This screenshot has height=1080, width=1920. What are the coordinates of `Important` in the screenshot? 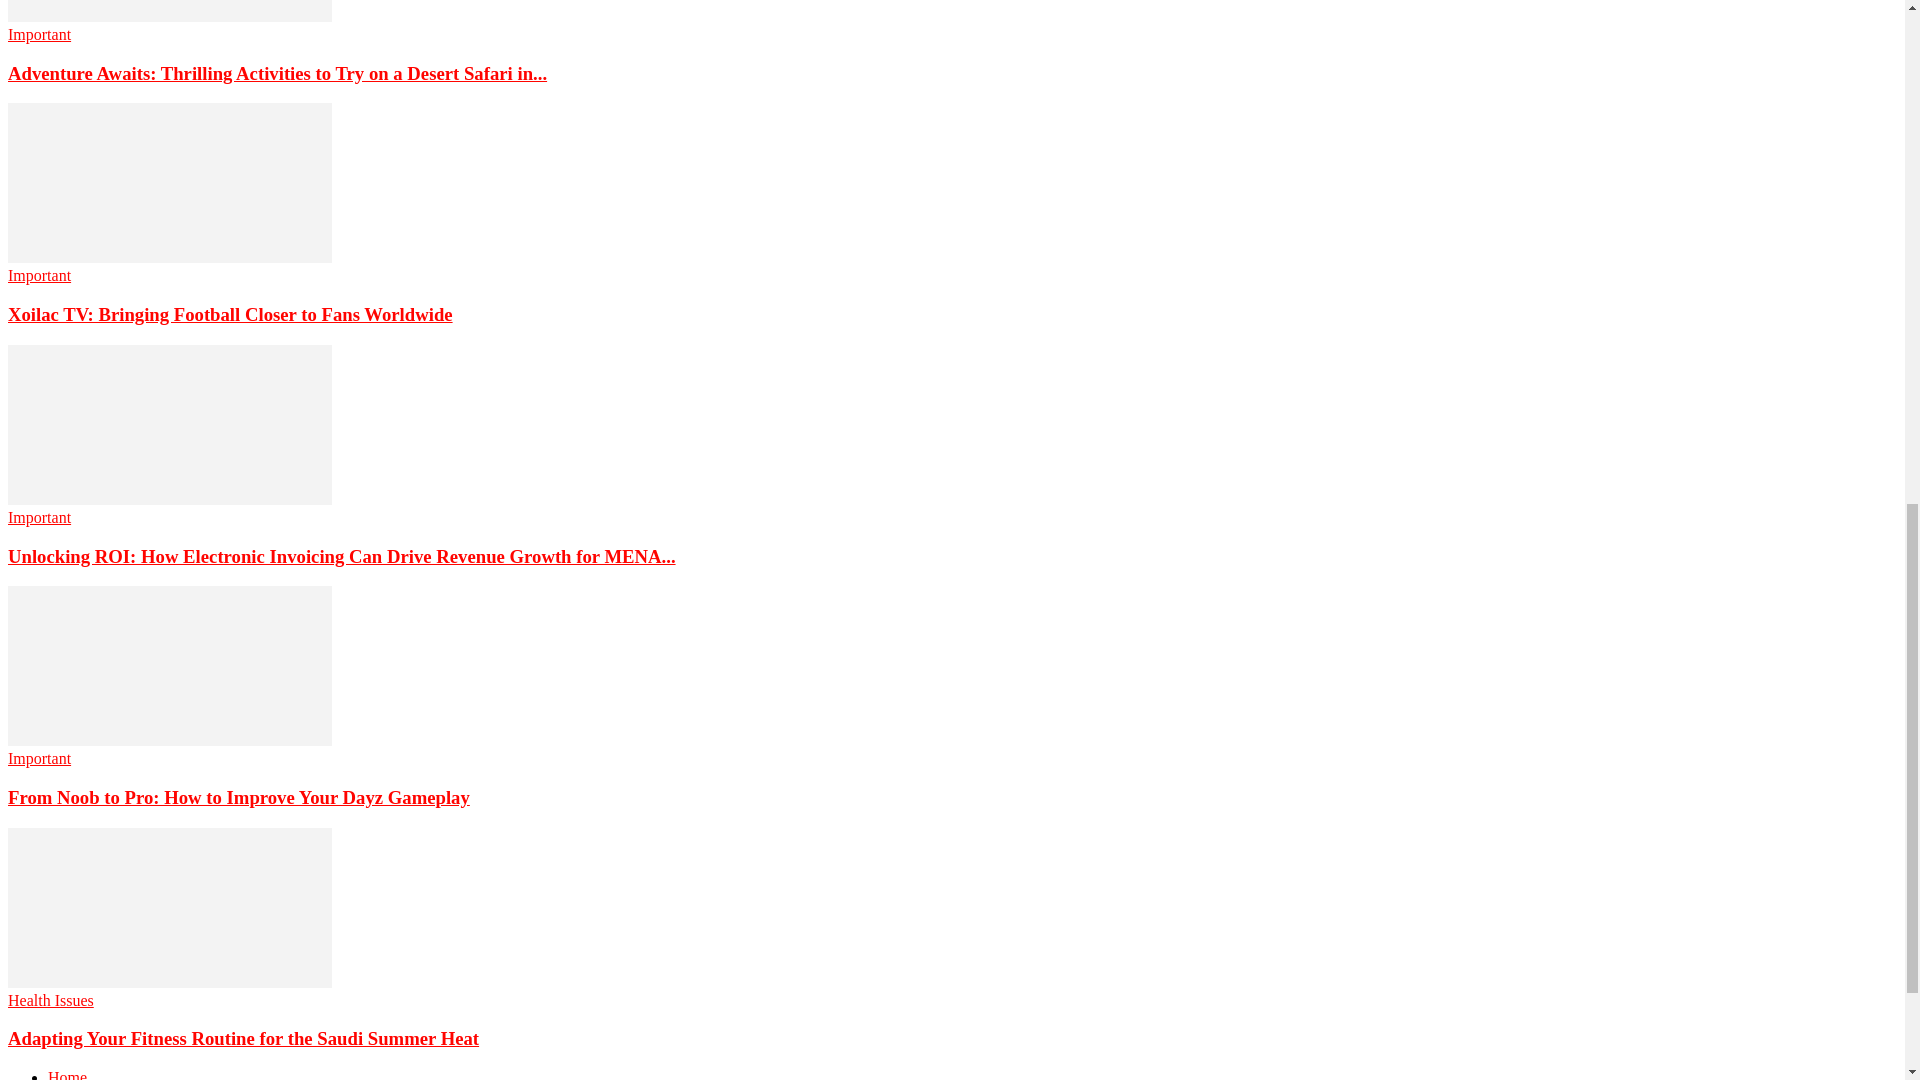 It's located at (39, 758).